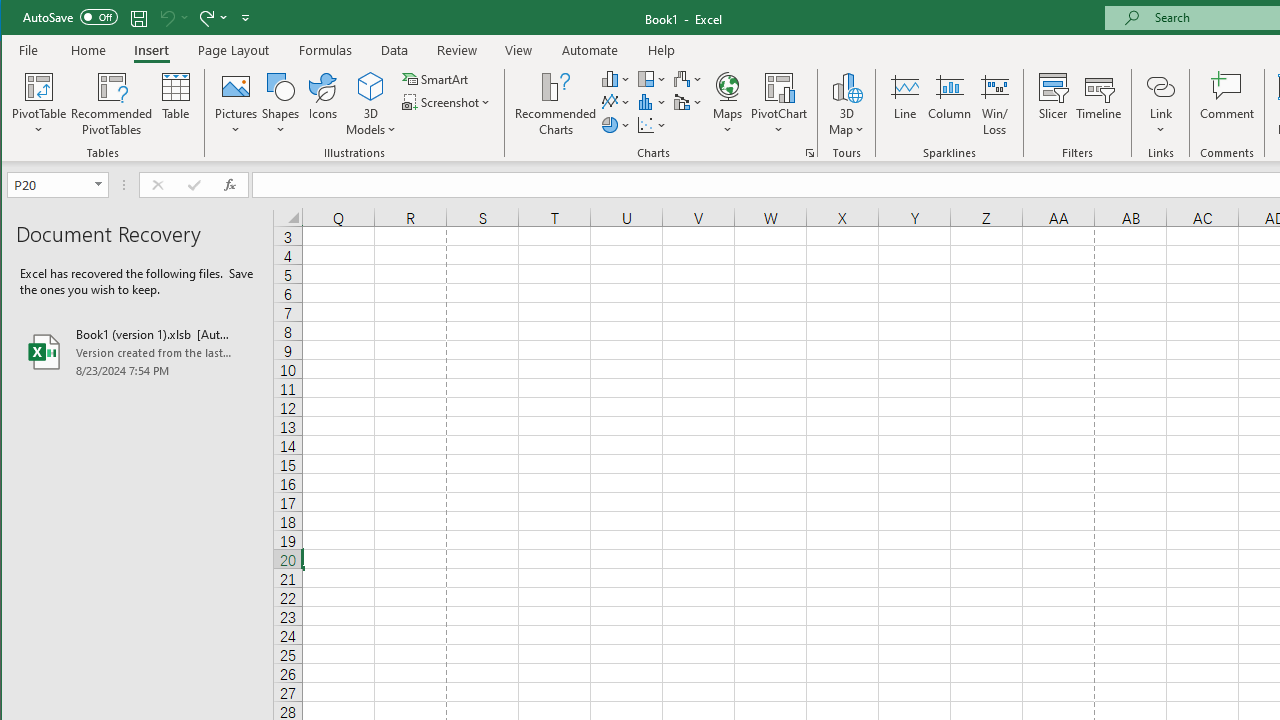  What do you see at coordinates (616, 78) in the screenshot?
I see `Insert Column or Bar Chart` at bounding box center [616, 78].